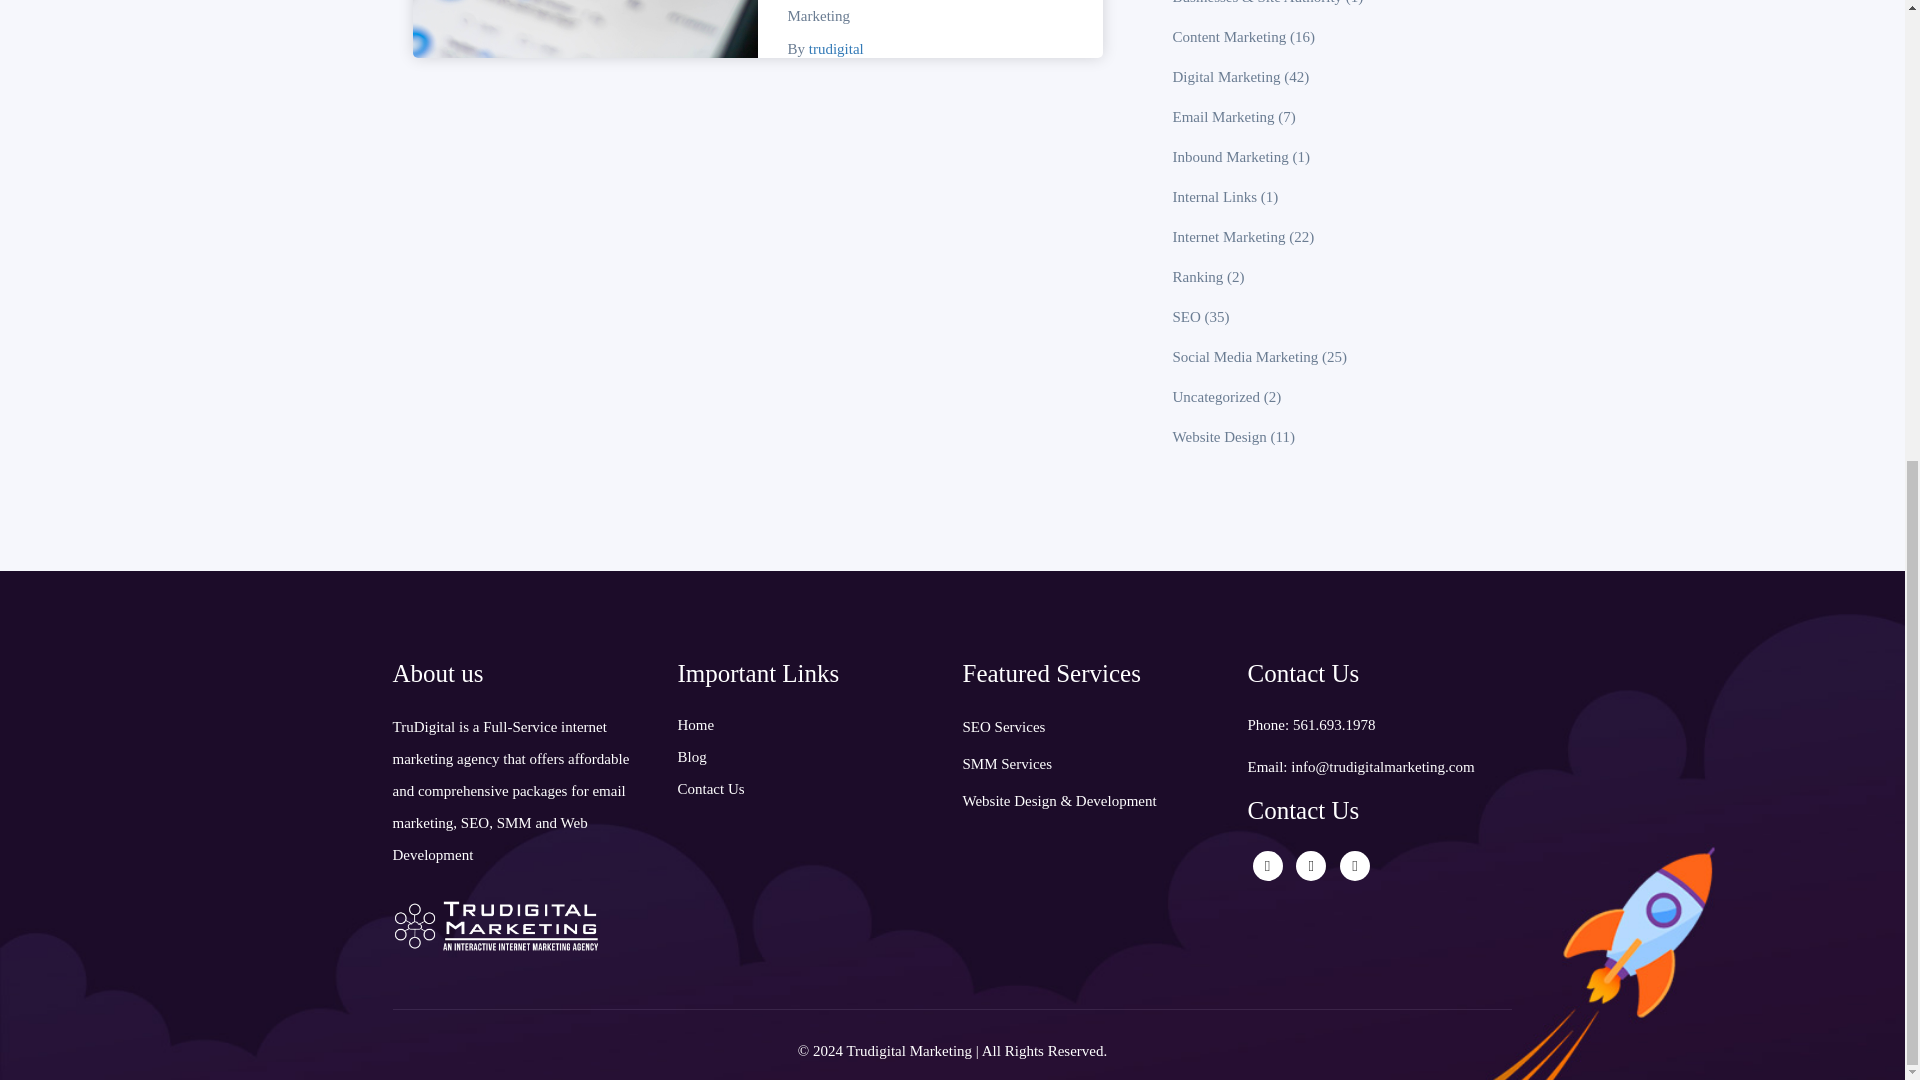  Describe the element at coordinates (1230, 157) in the screenshot. I see `Inbound Marketing` at that location.